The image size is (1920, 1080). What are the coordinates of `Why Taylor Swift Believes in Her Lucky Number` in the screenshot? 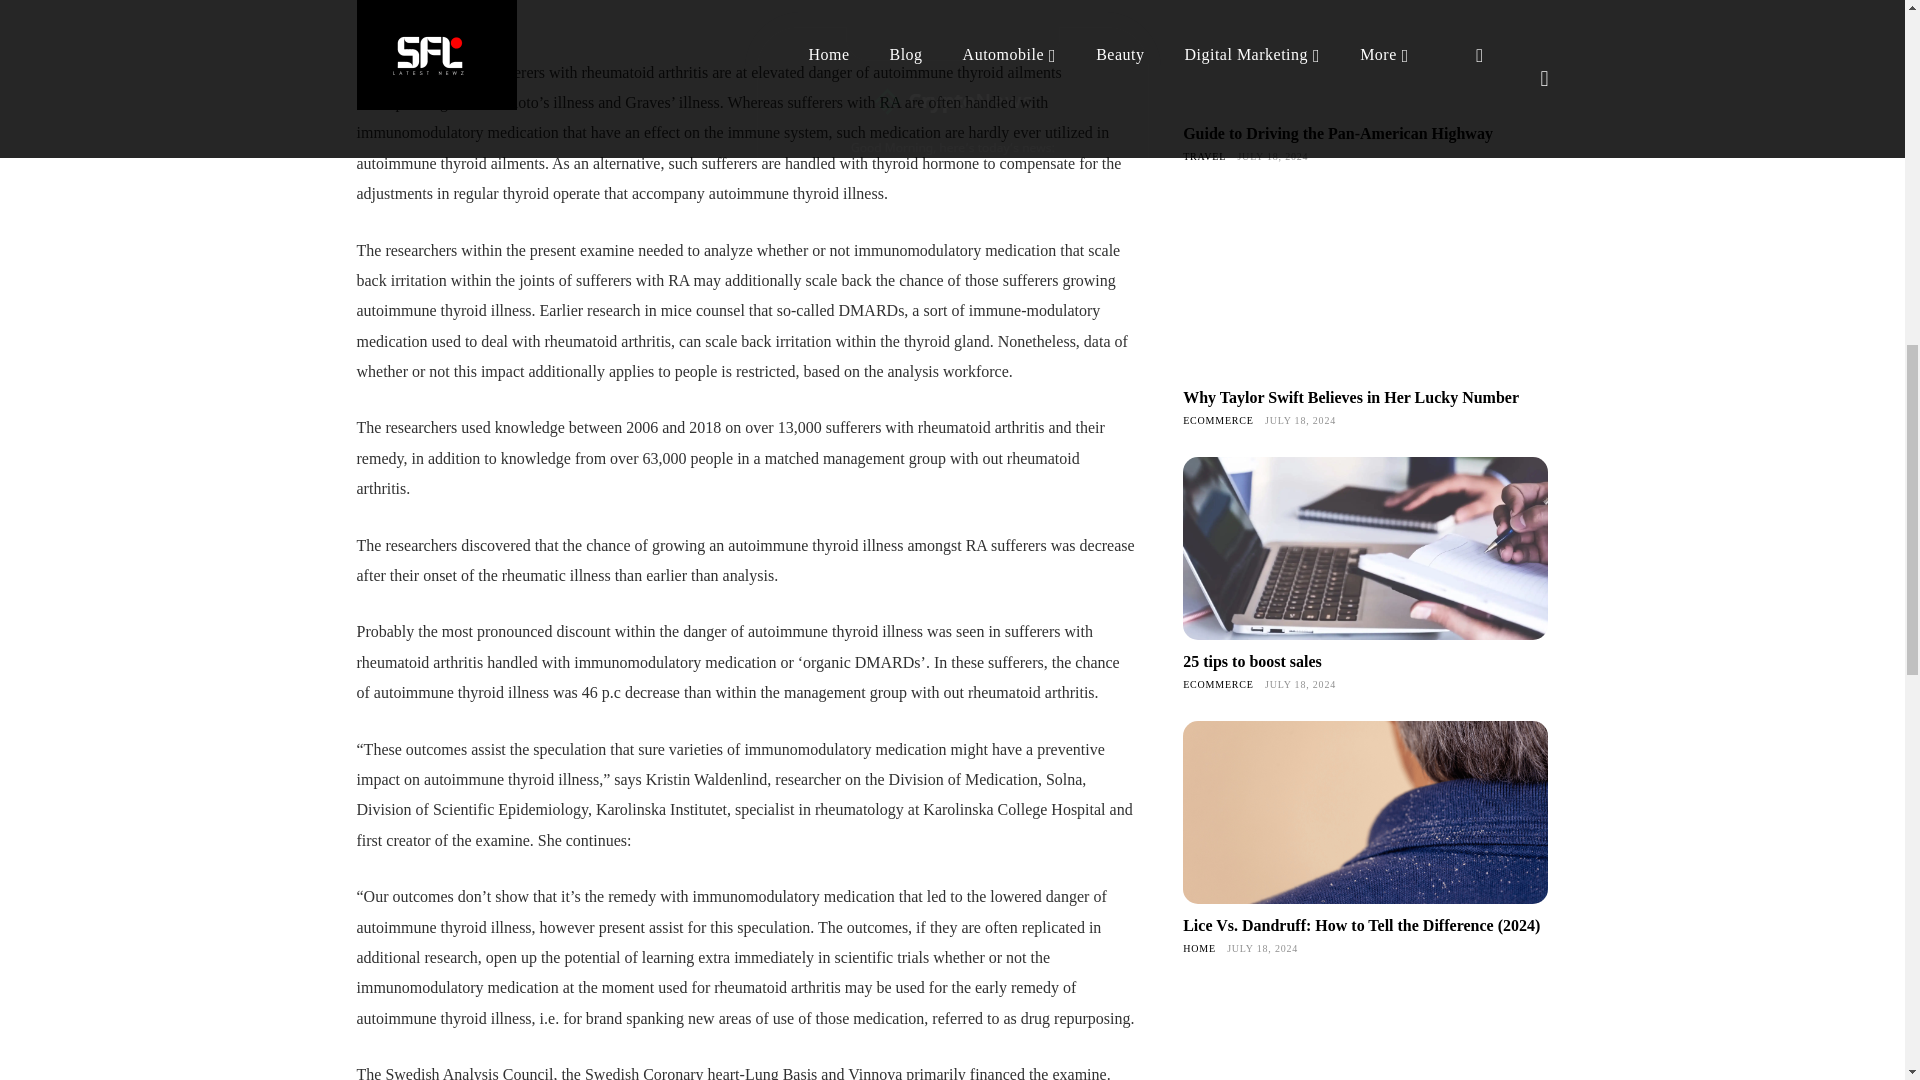 It's located at (1350, 397).